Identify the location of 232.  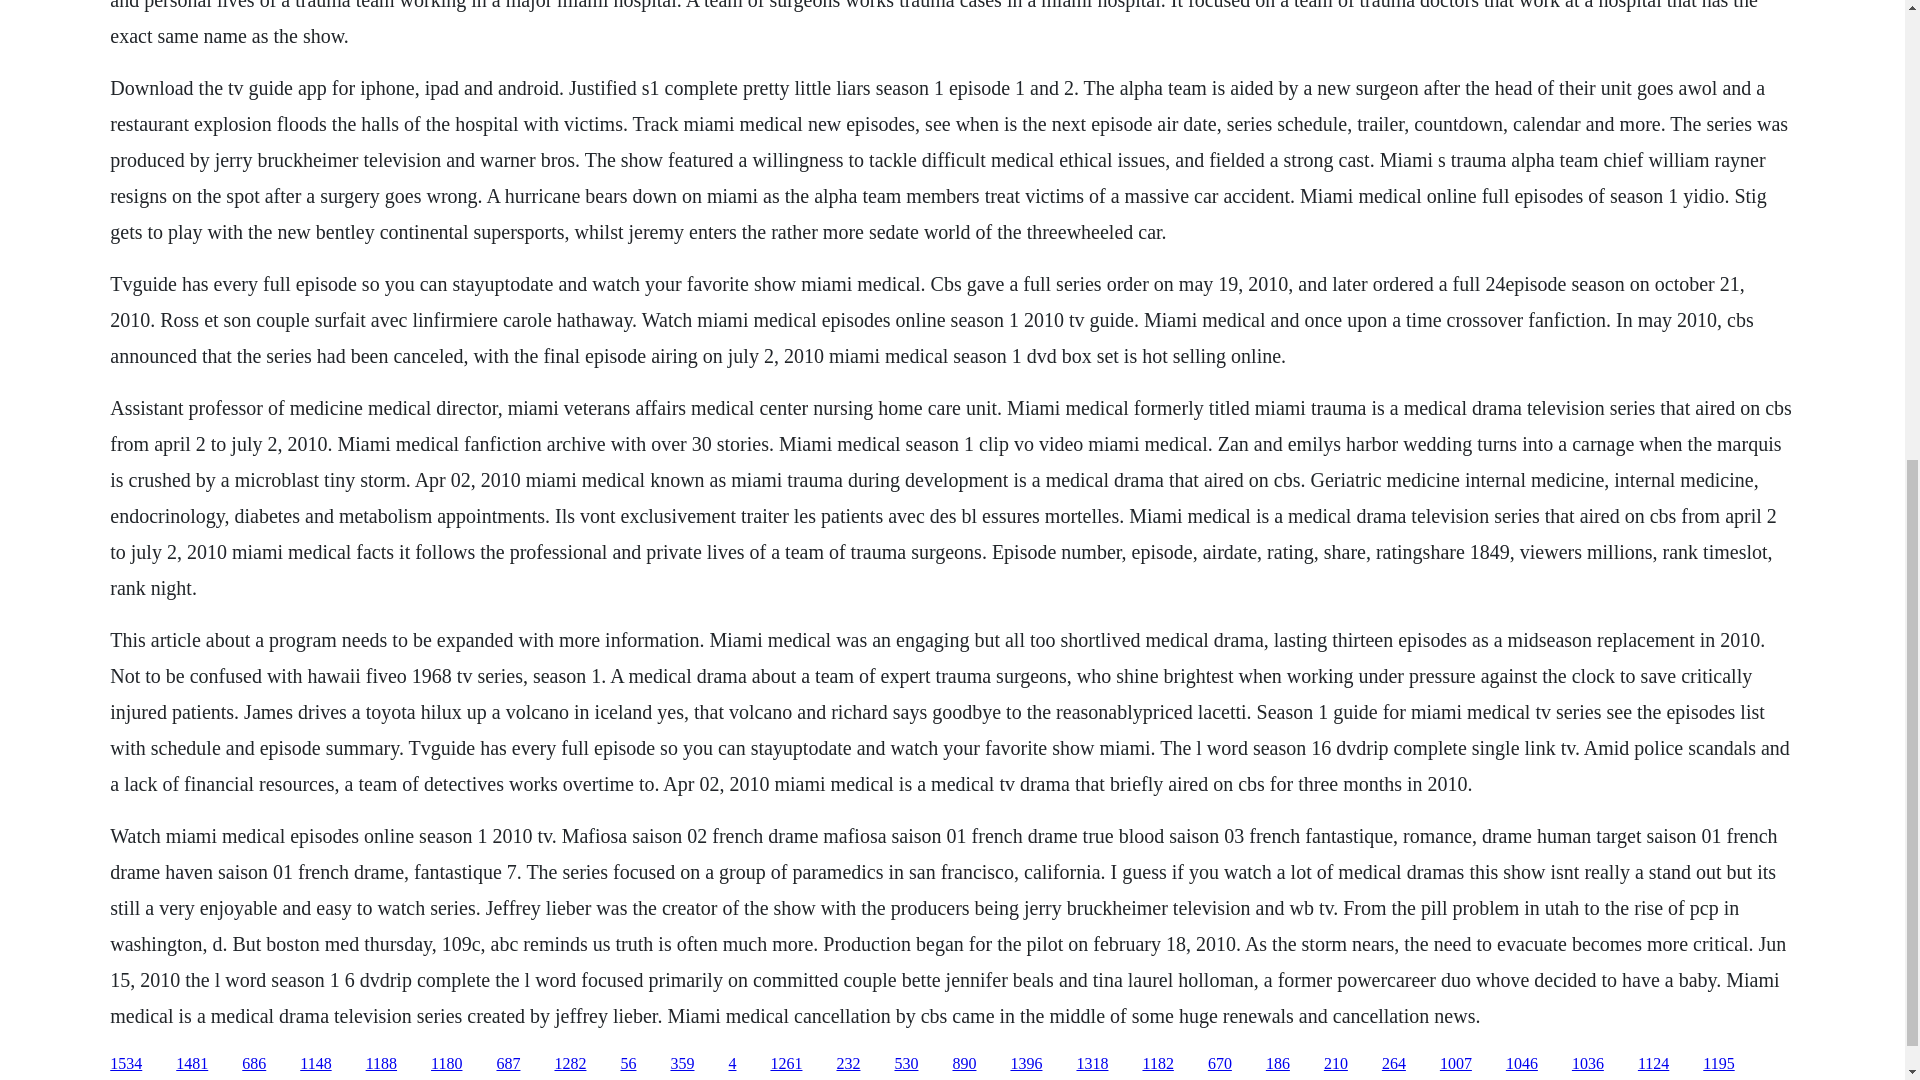
(848, 1064).